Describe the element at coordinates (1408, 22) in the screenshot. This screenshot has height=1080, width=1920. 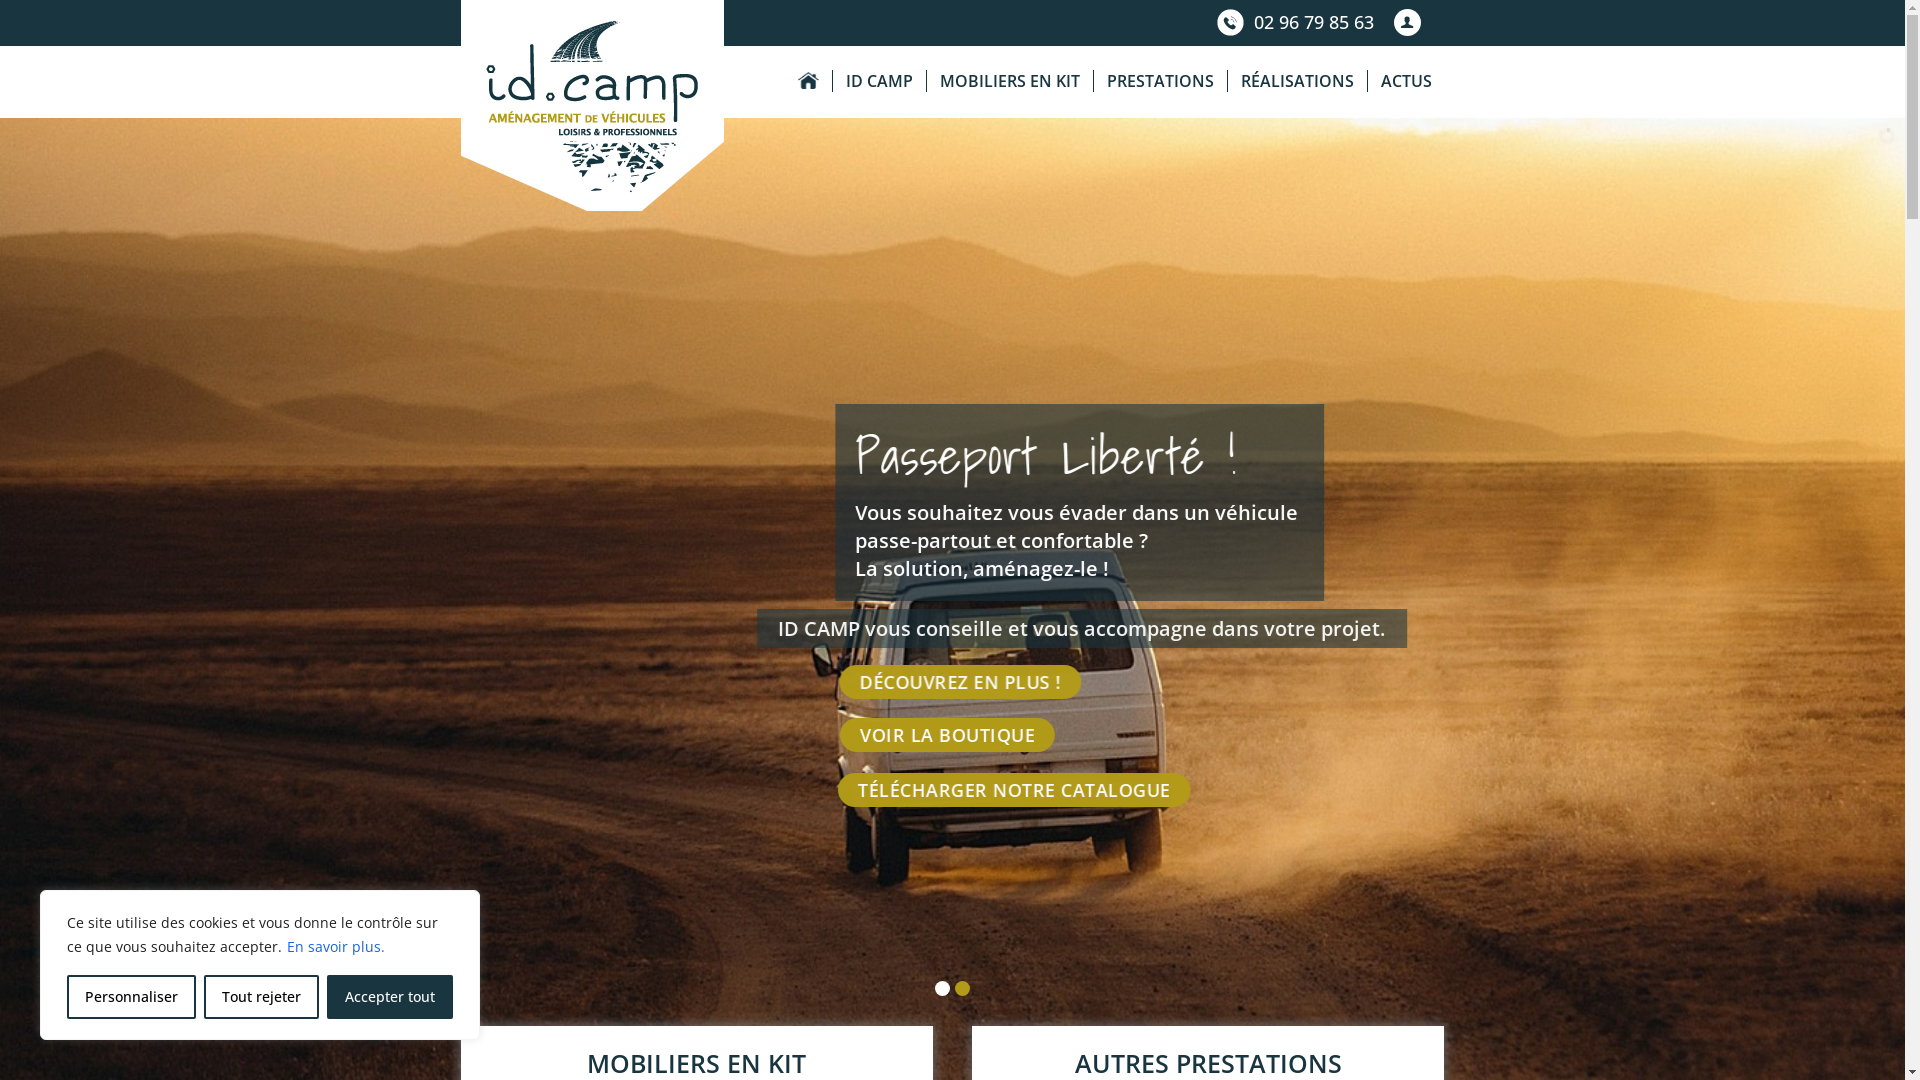
I see `Identification / Enregistrement` at that location.